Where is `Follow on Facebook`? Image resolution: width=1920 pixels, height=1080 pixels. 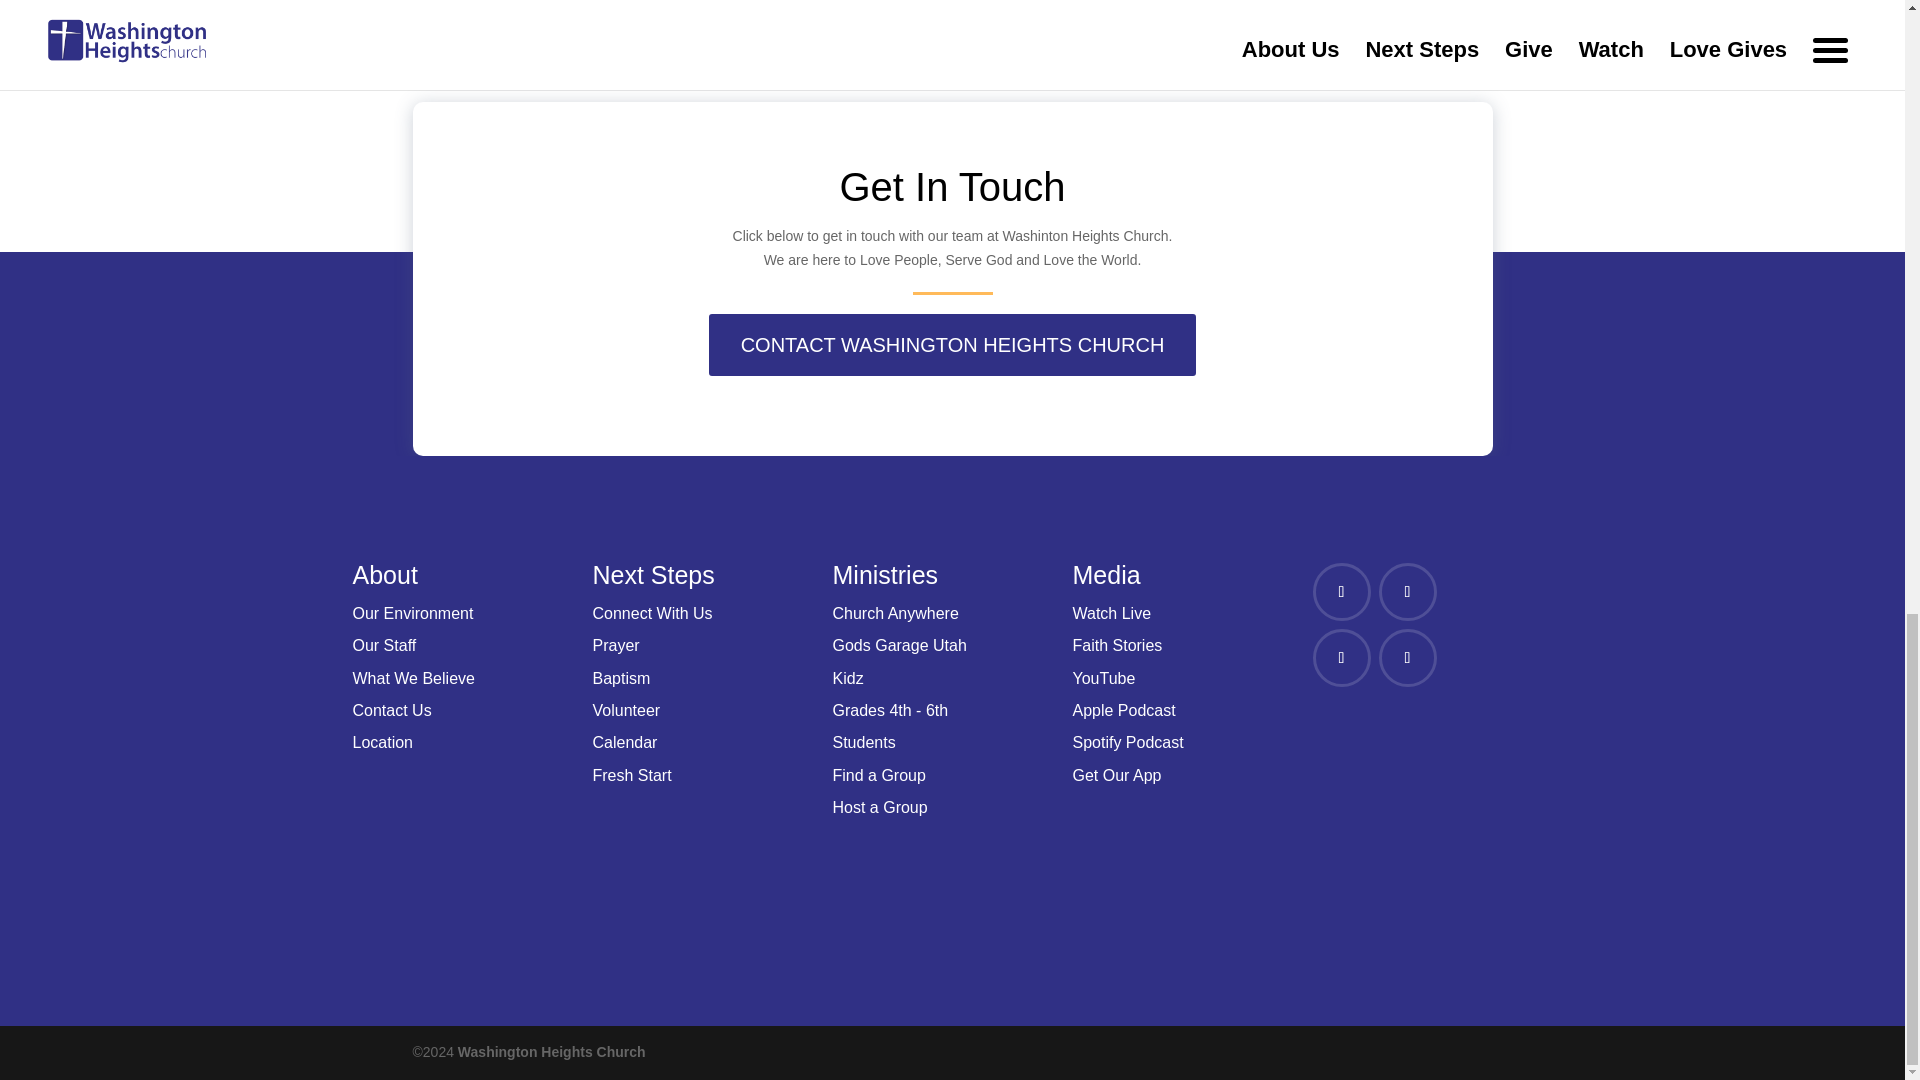
Follow on Facebook is located at coordinates (1340, 592).